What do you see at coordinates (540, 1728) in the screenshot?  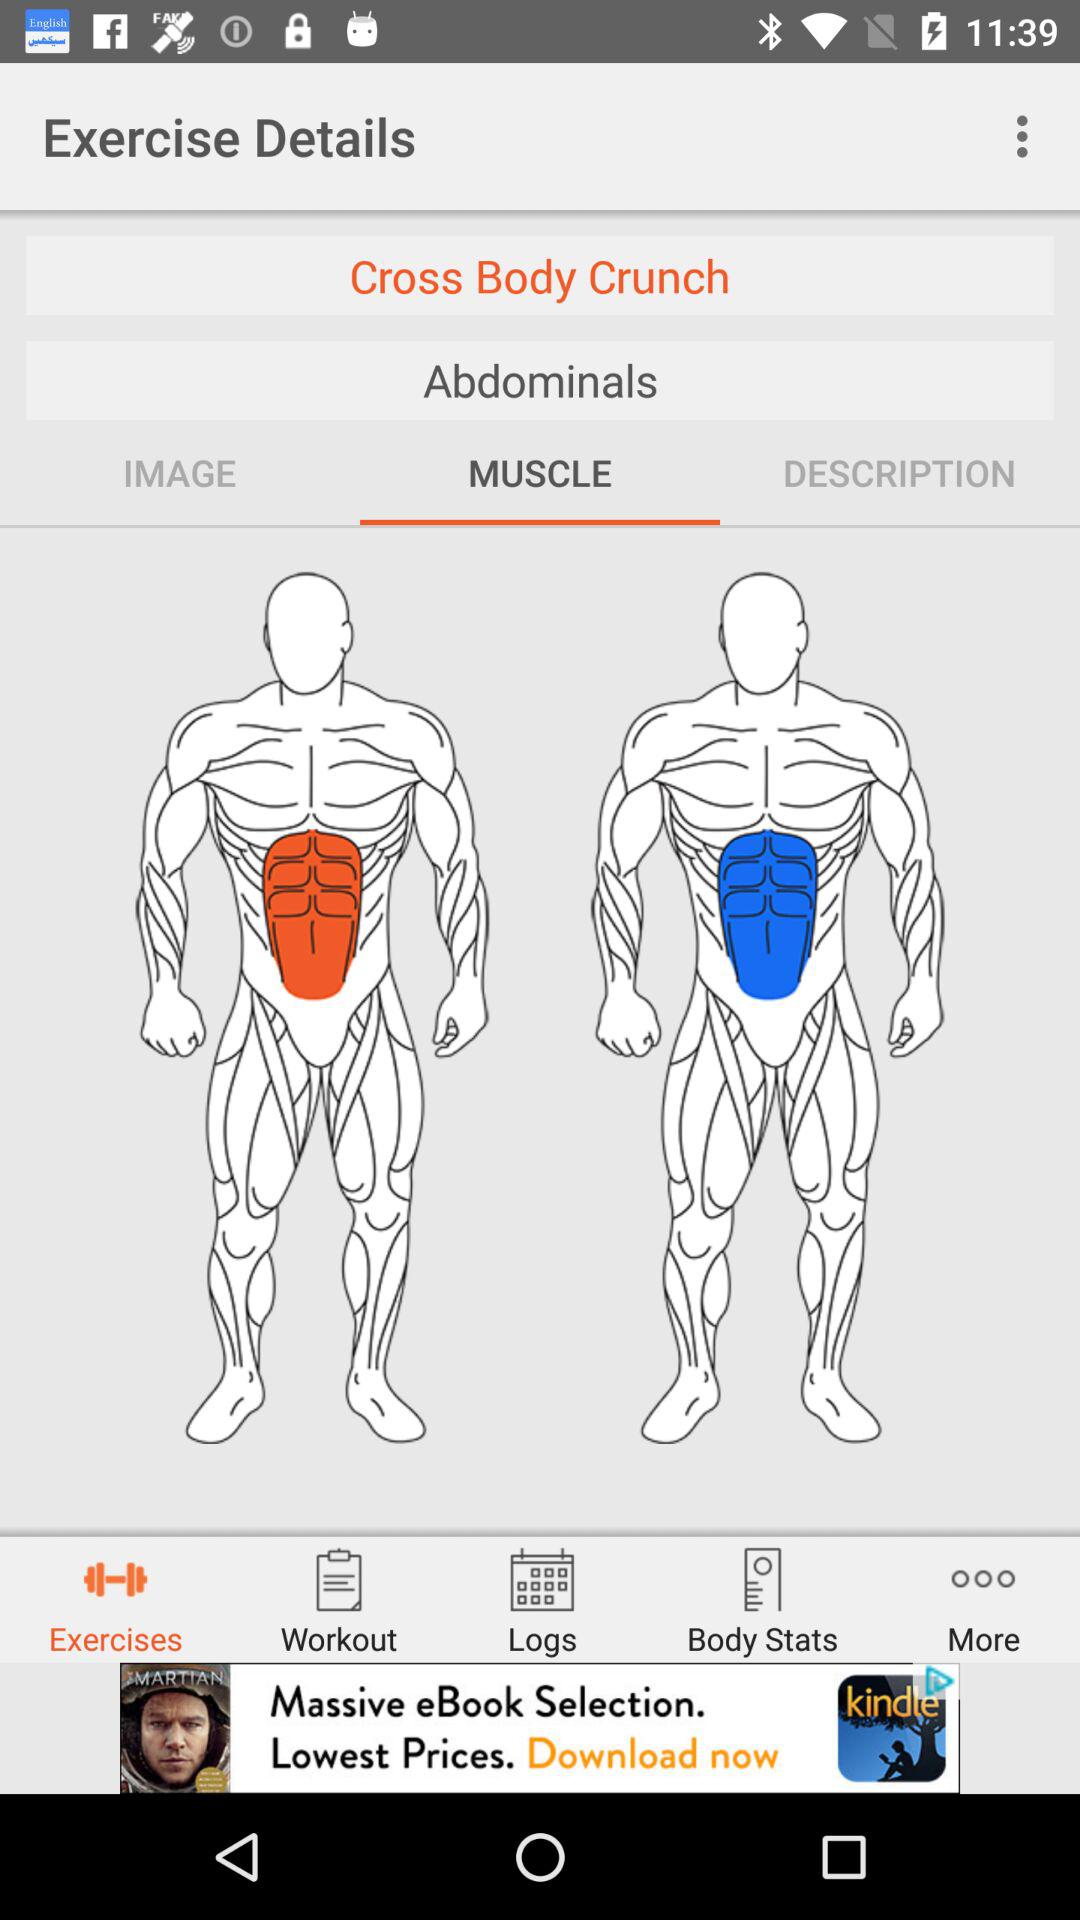 I see `banner advertisement` at bounding box center [540, 1728].